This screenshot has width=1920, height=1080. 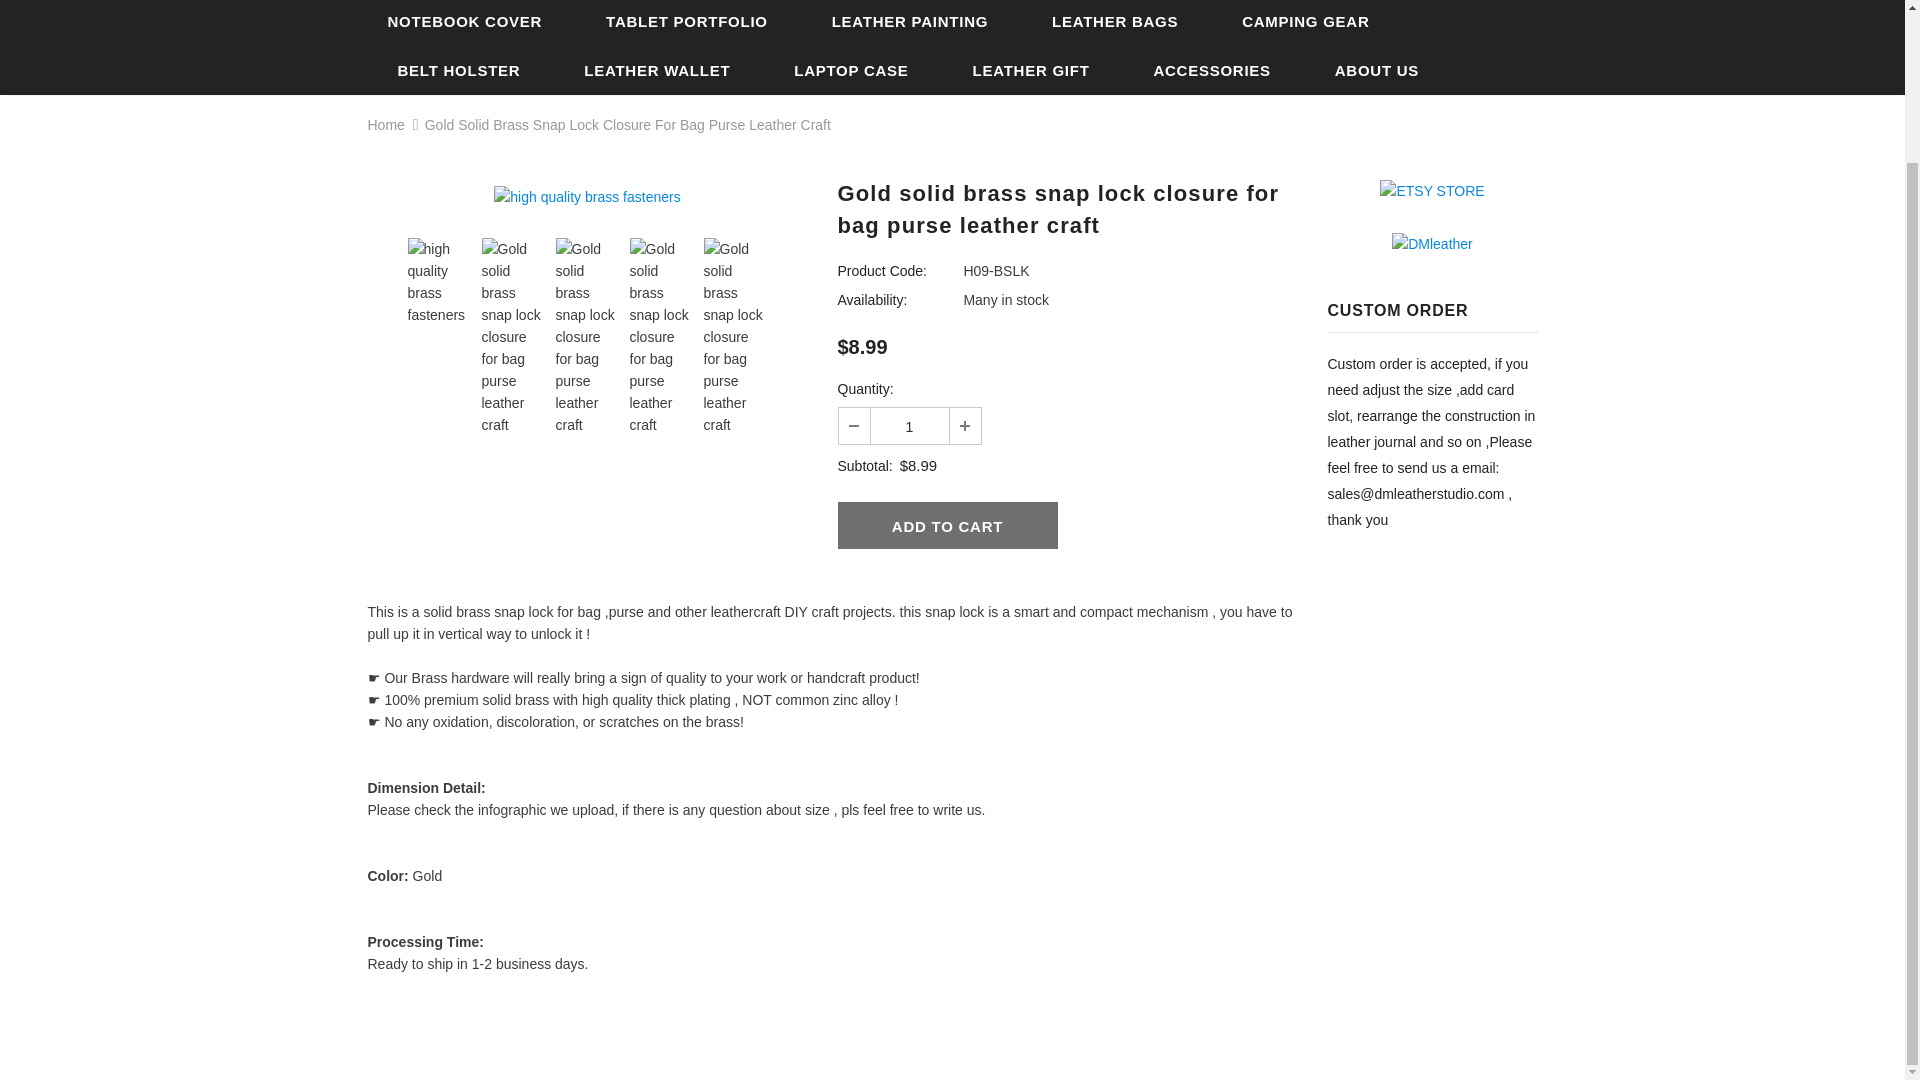 I want to click on Add to Cart, so click(x=947, y=524).